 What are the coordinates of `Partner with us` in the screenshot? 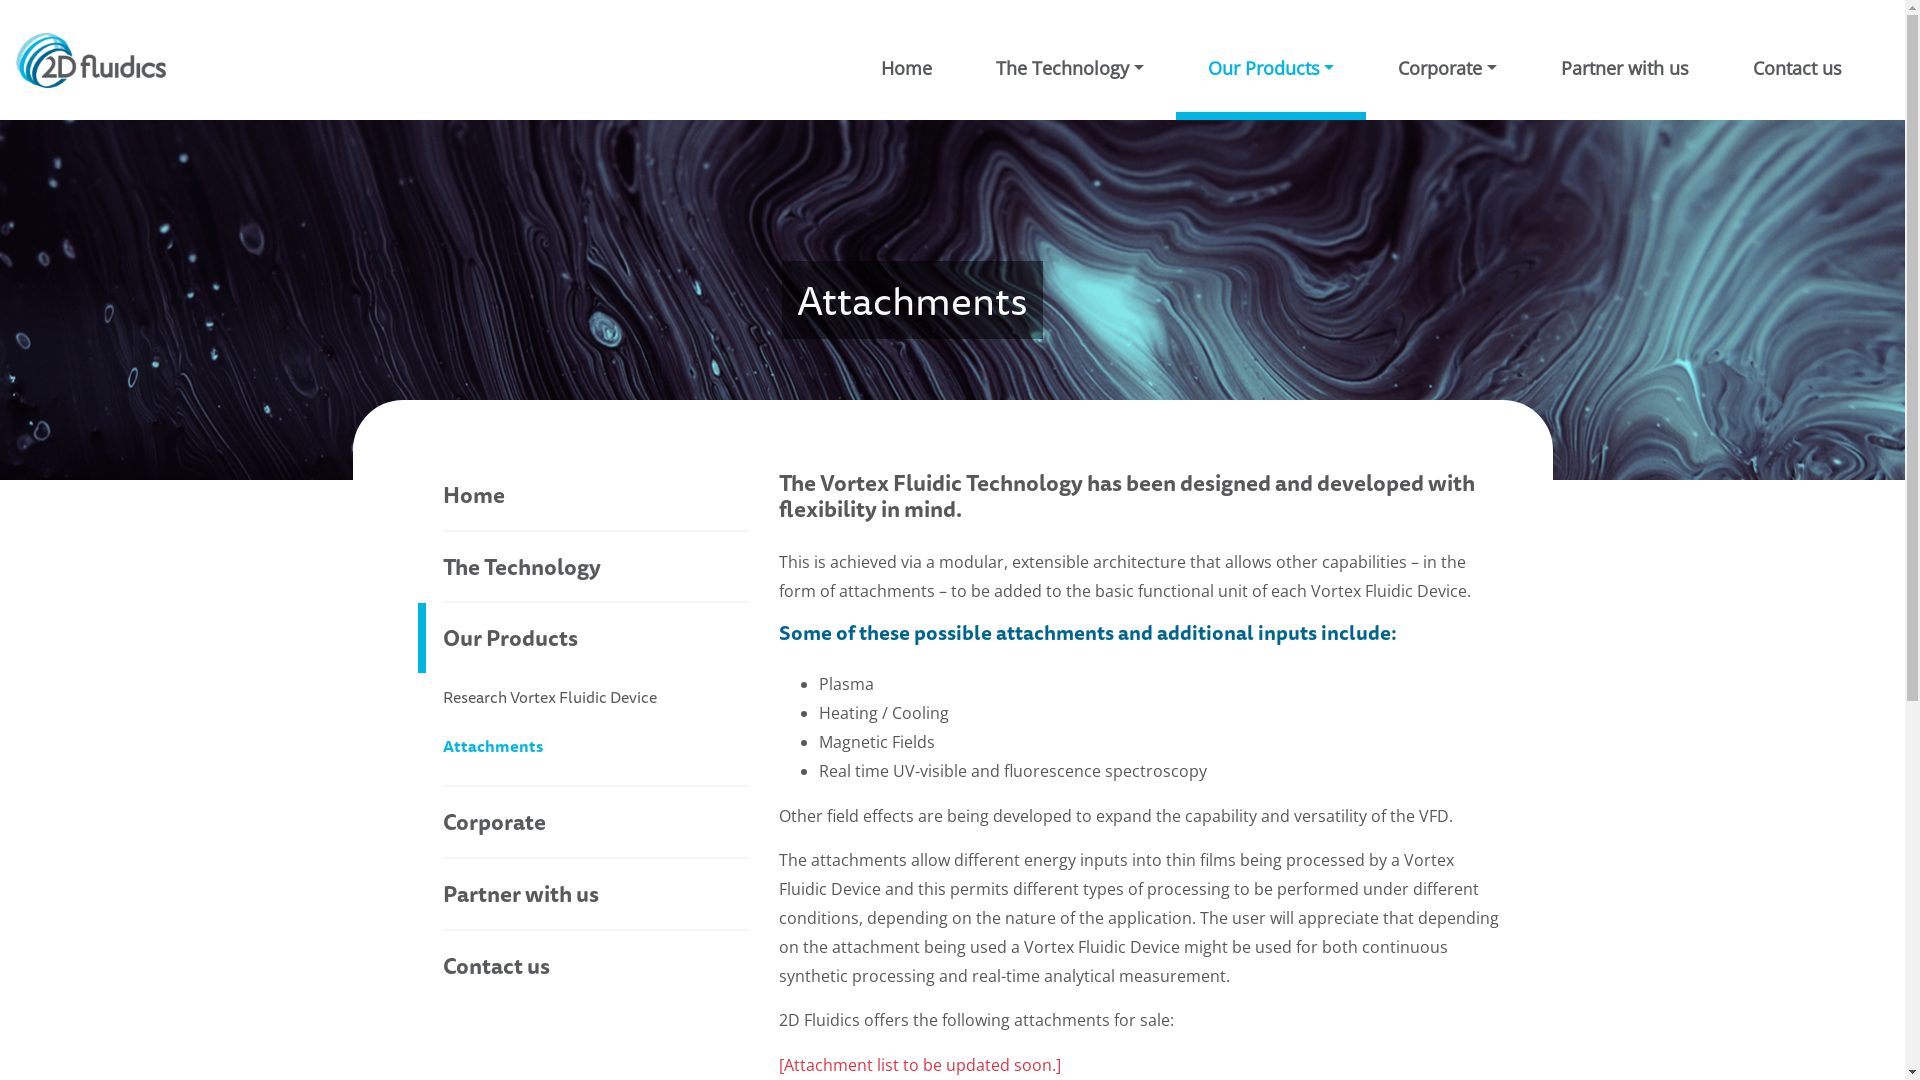 It's located at (596, 894).